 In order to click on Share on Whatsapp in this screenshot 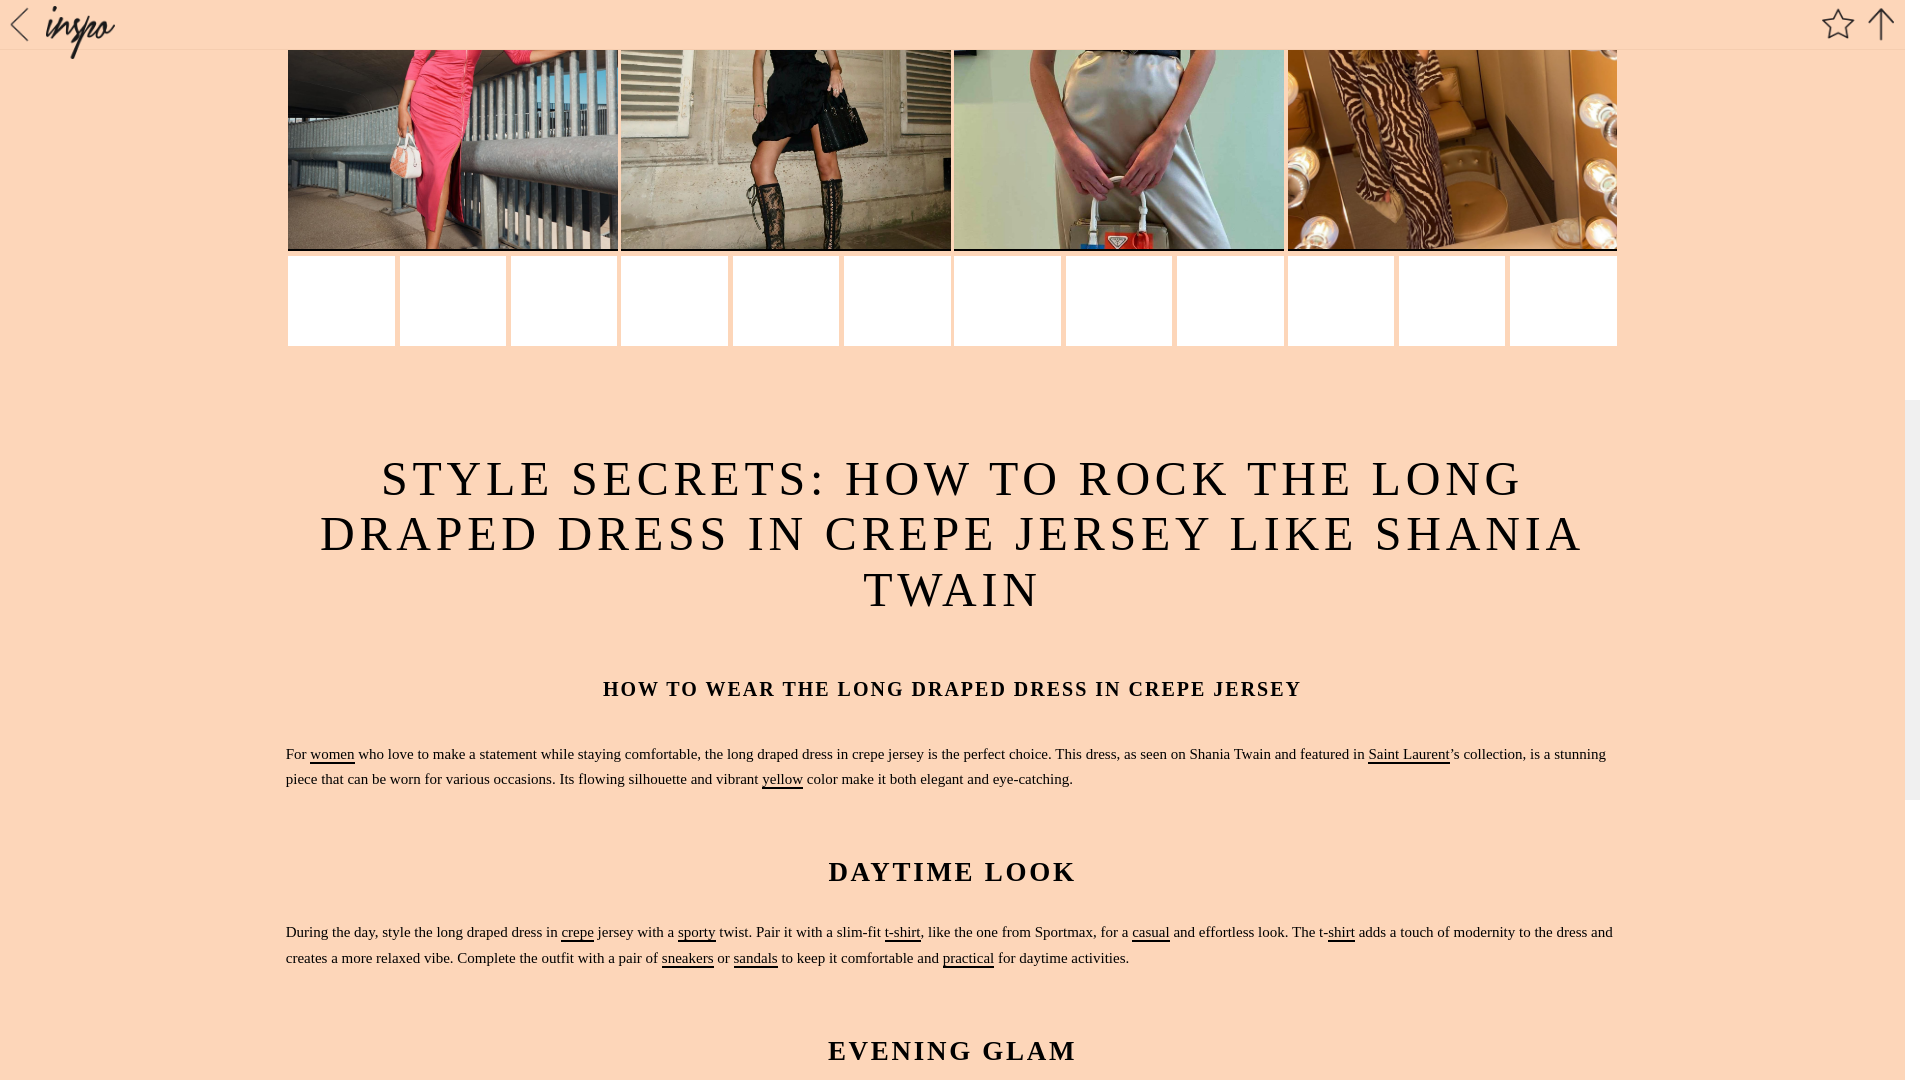, I will do `click(1006, 838)`.